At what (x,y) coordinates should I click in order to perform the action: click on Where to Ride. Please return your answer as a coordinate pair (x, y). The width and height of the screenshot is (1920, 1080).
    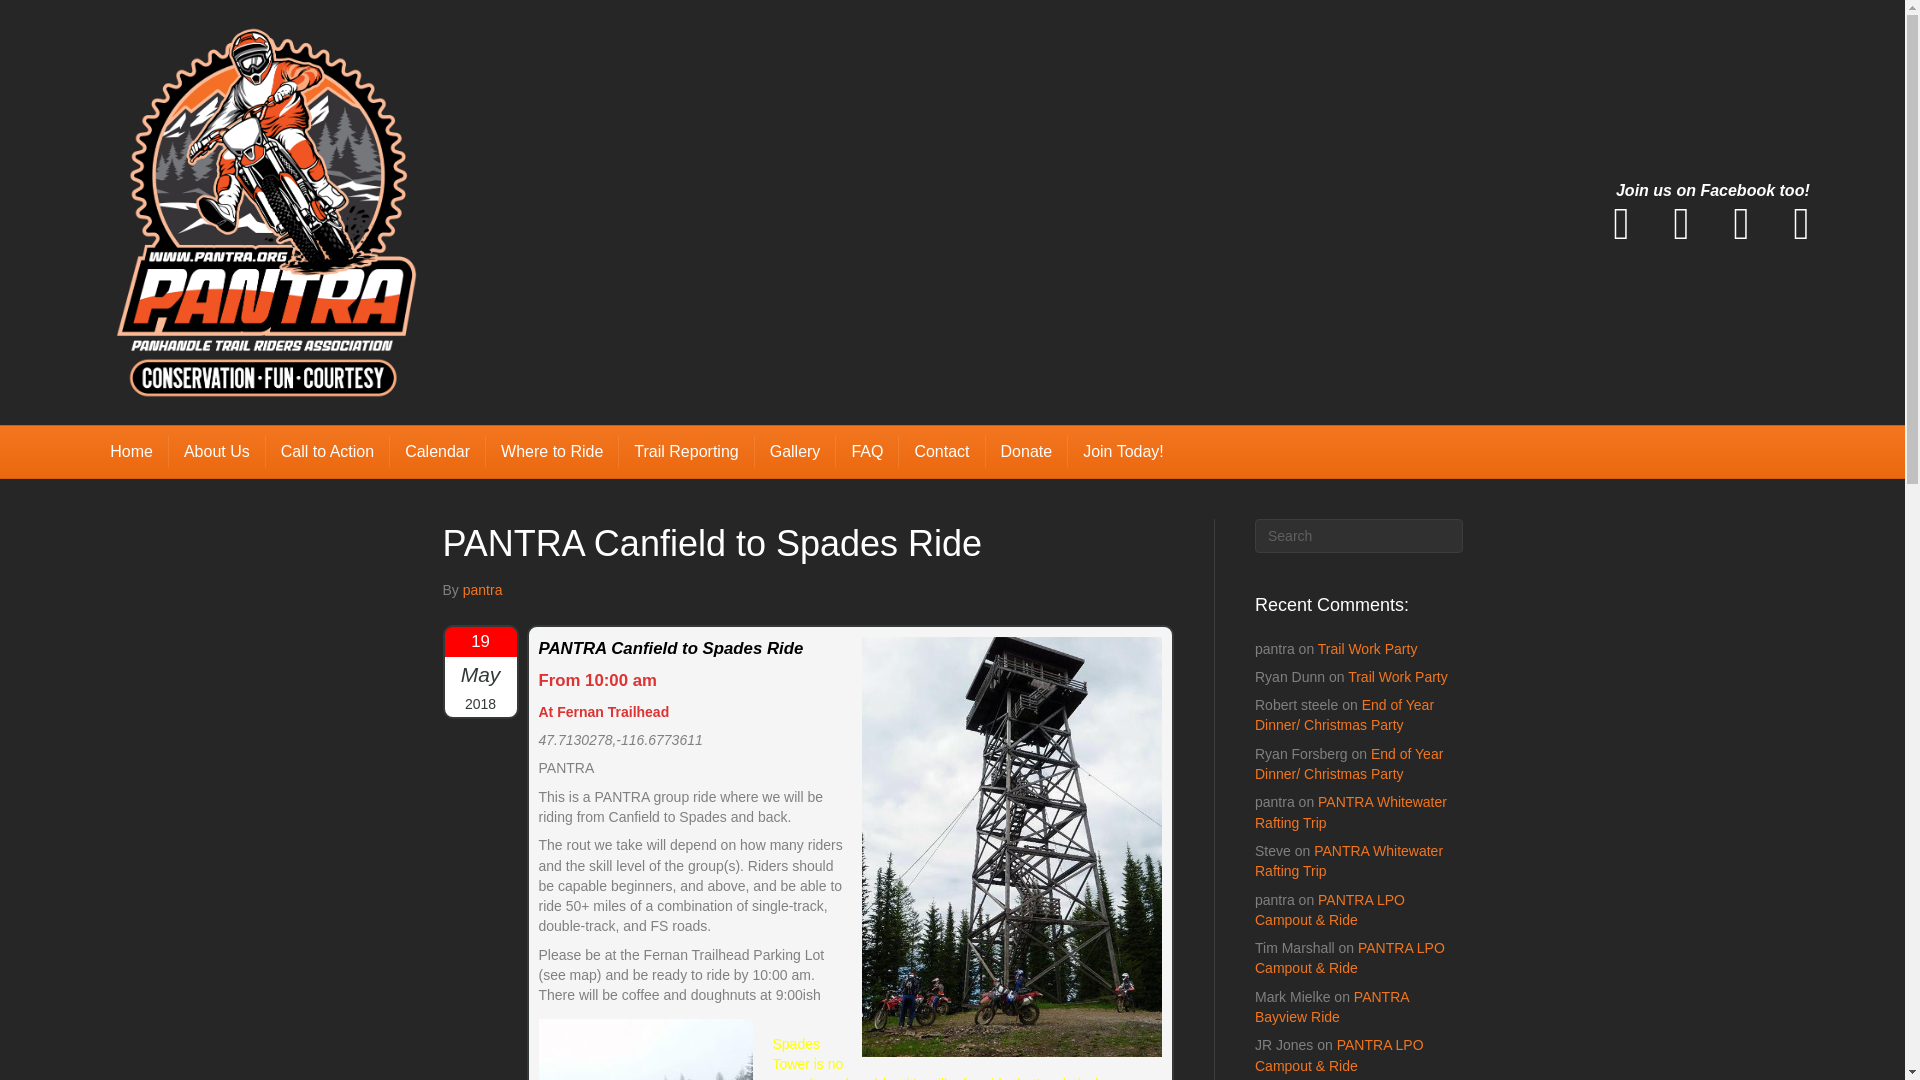
    Looking at the image, I should click on (552, 452).